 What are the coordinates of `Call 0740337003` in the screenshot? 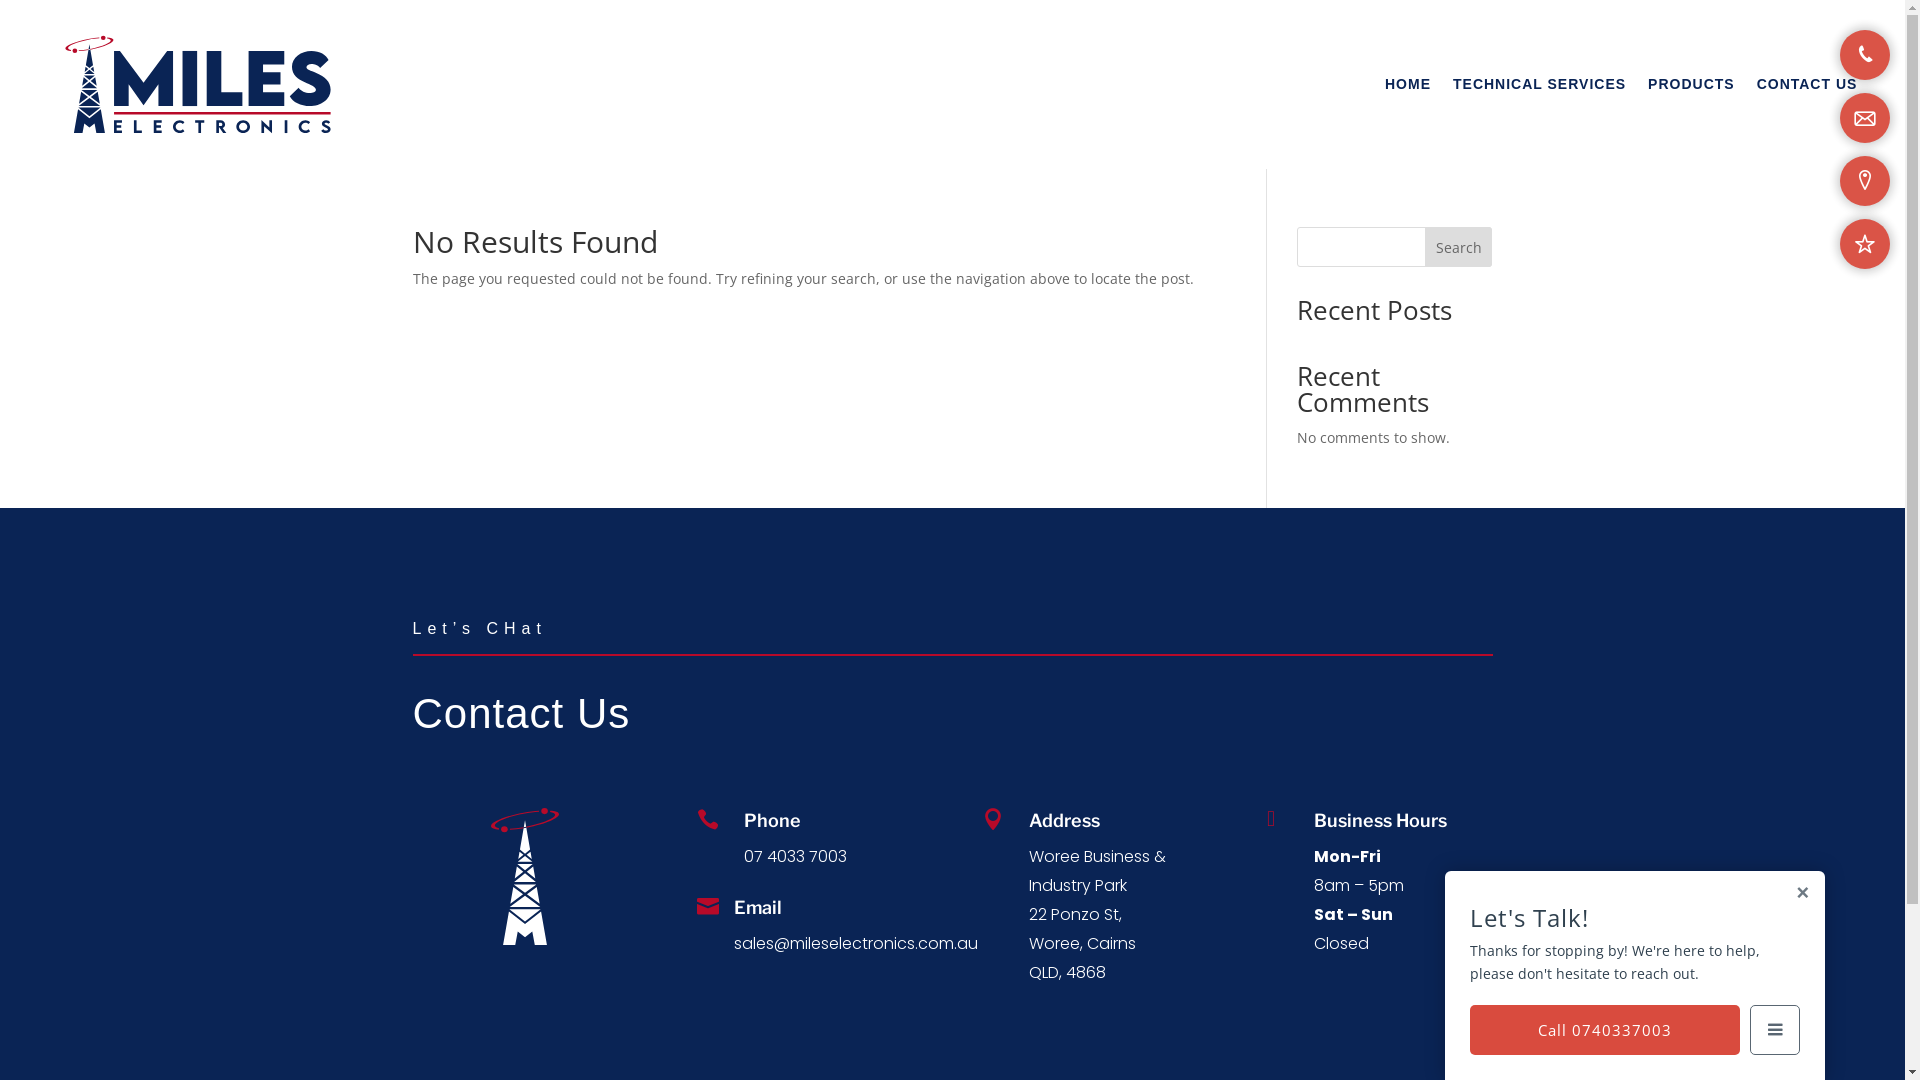 It's located at (1605, 1030).